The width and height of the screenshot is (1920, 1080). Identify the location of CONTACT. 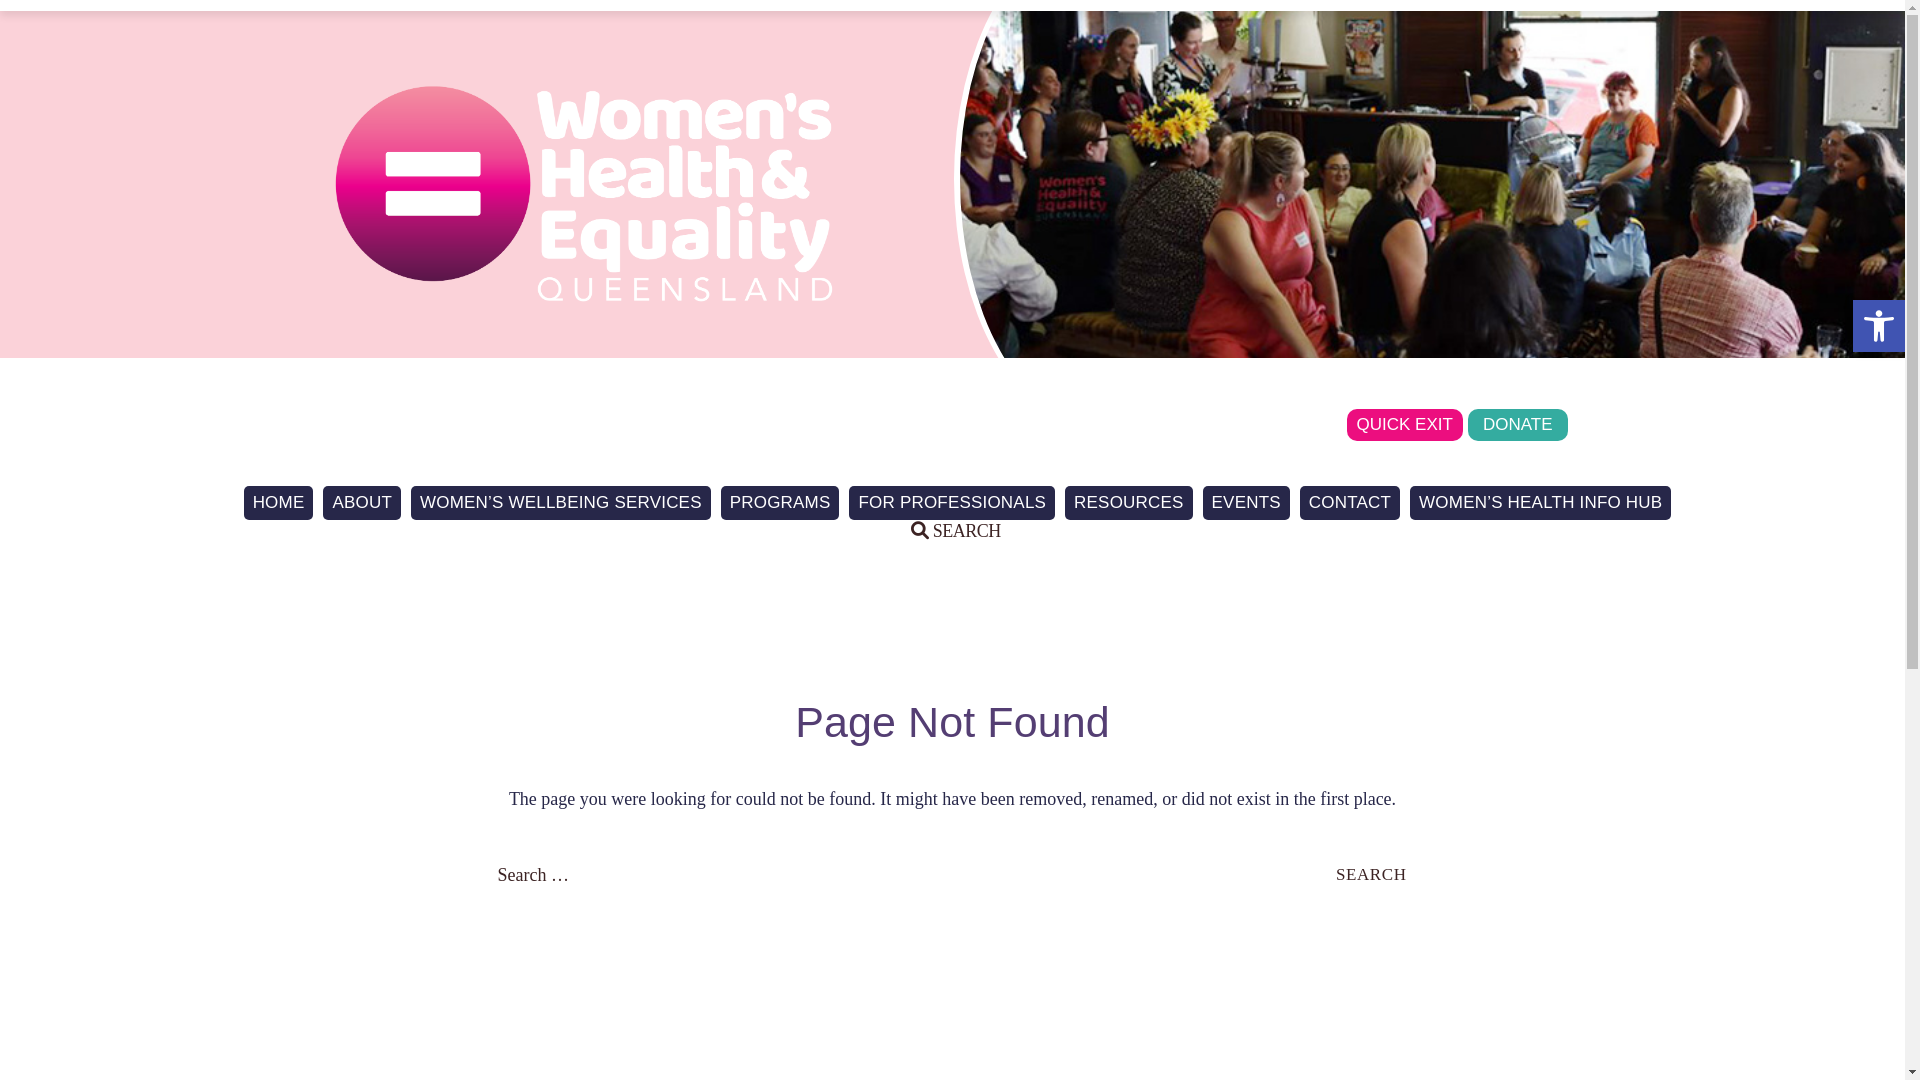
(1350, 503).